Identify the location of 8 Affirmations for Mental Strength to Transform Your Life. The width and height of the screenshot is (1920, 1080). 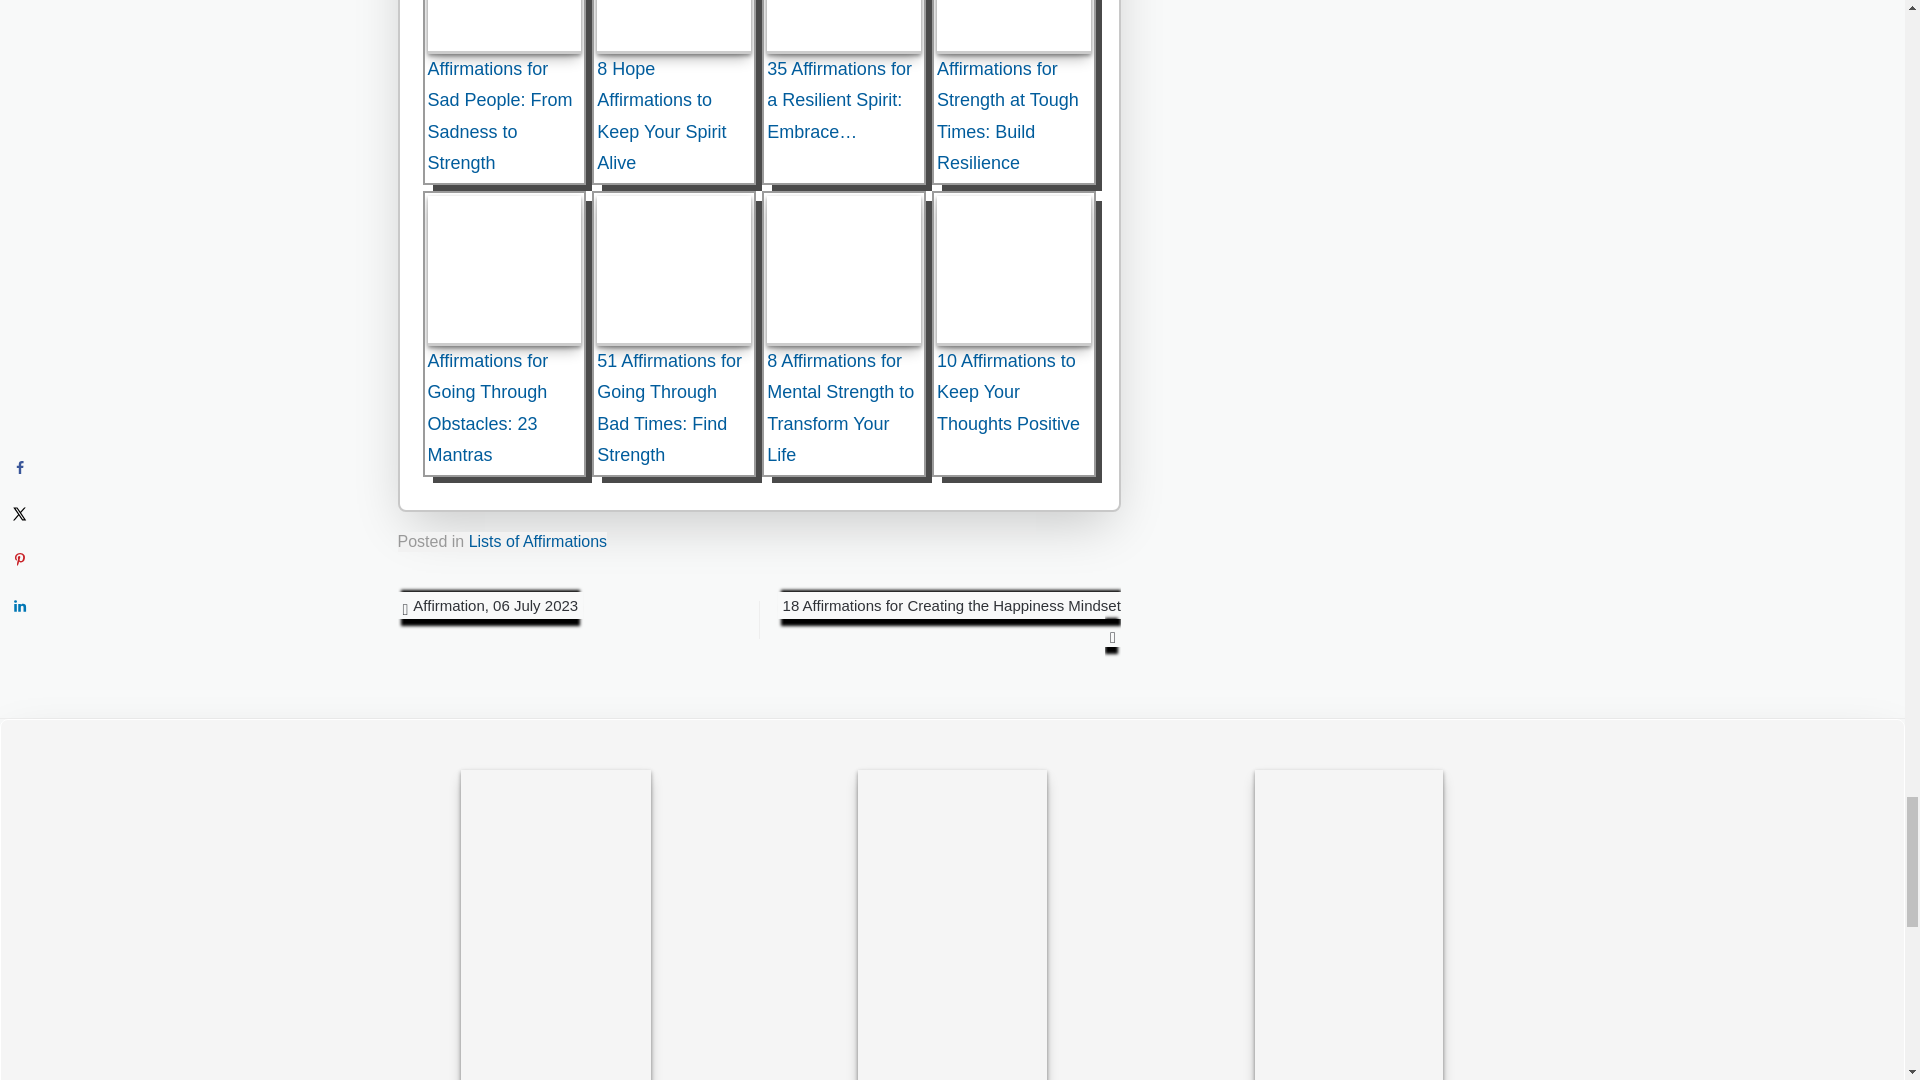
(844, 270).